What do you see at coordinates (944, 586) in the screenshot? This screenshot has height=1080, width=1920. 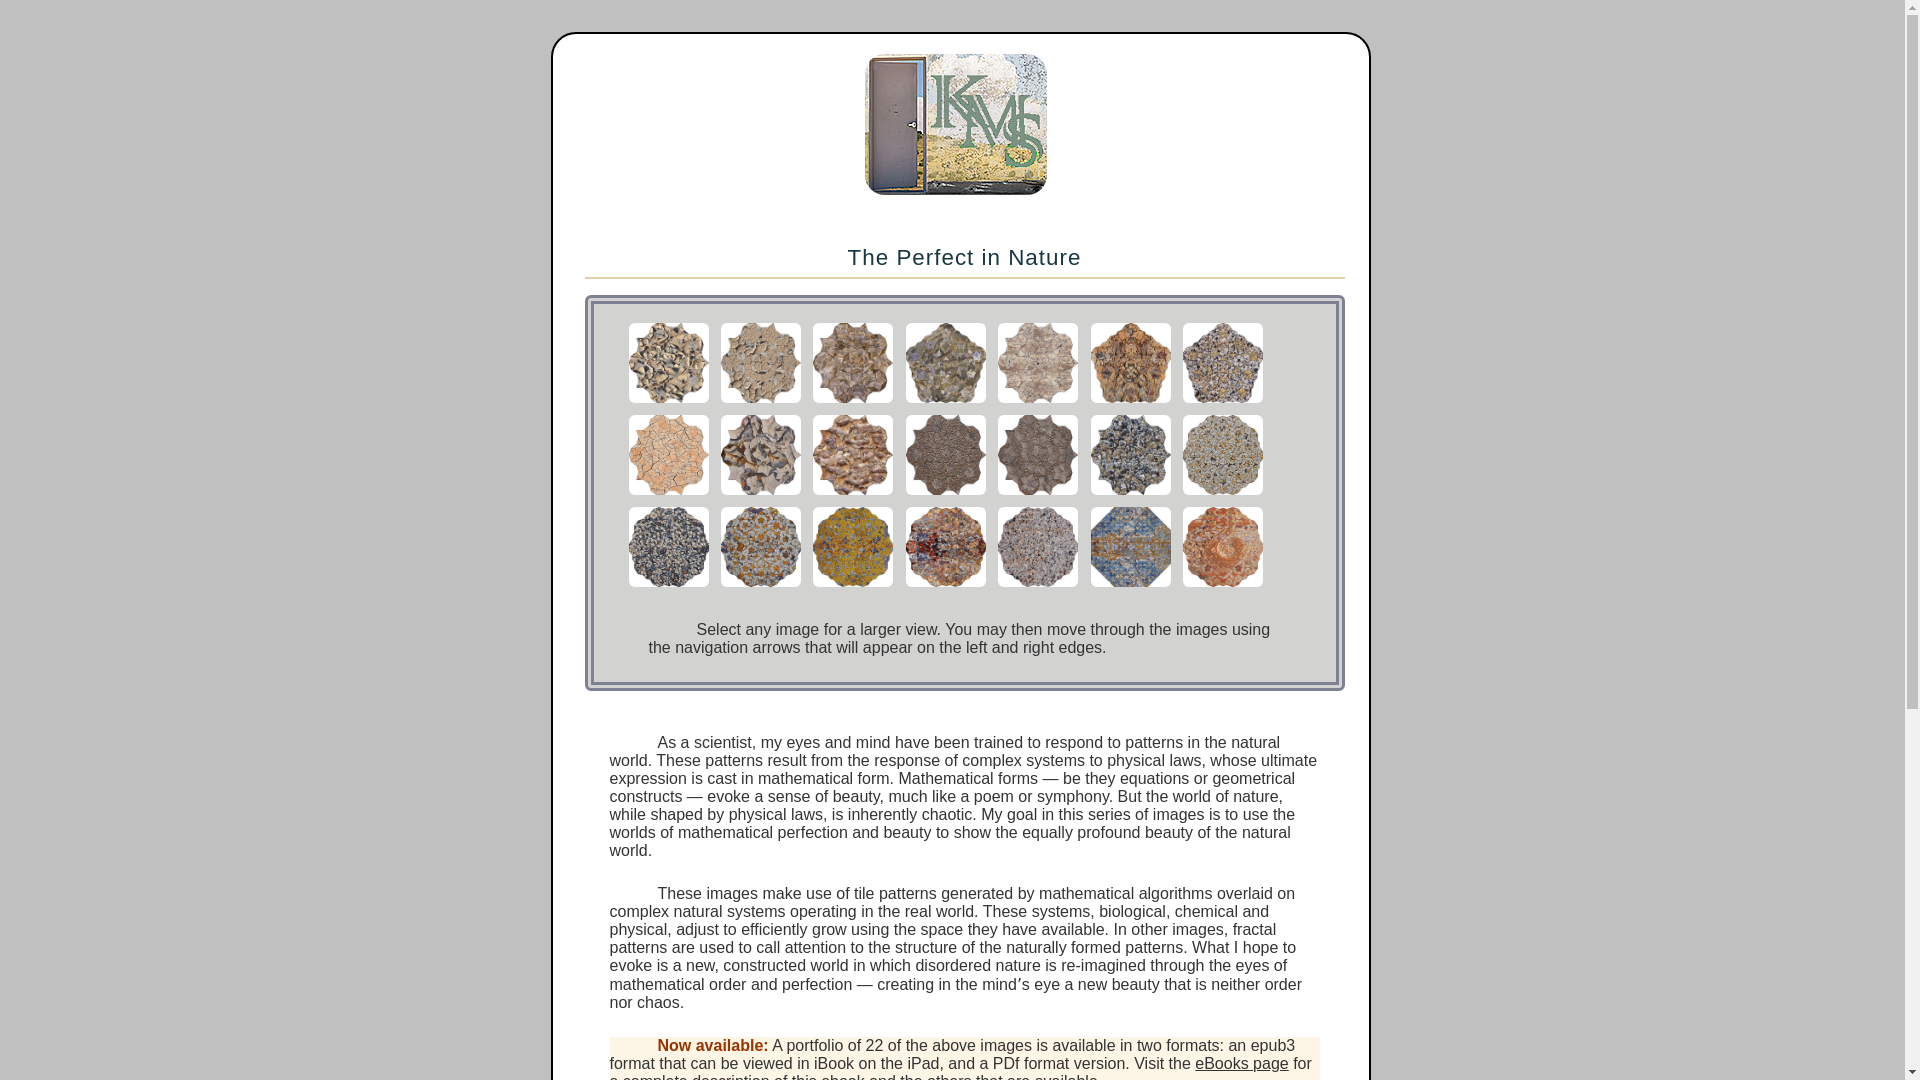 I see `Cartwheel -Wonderstone` at bounding box center [944, 586].